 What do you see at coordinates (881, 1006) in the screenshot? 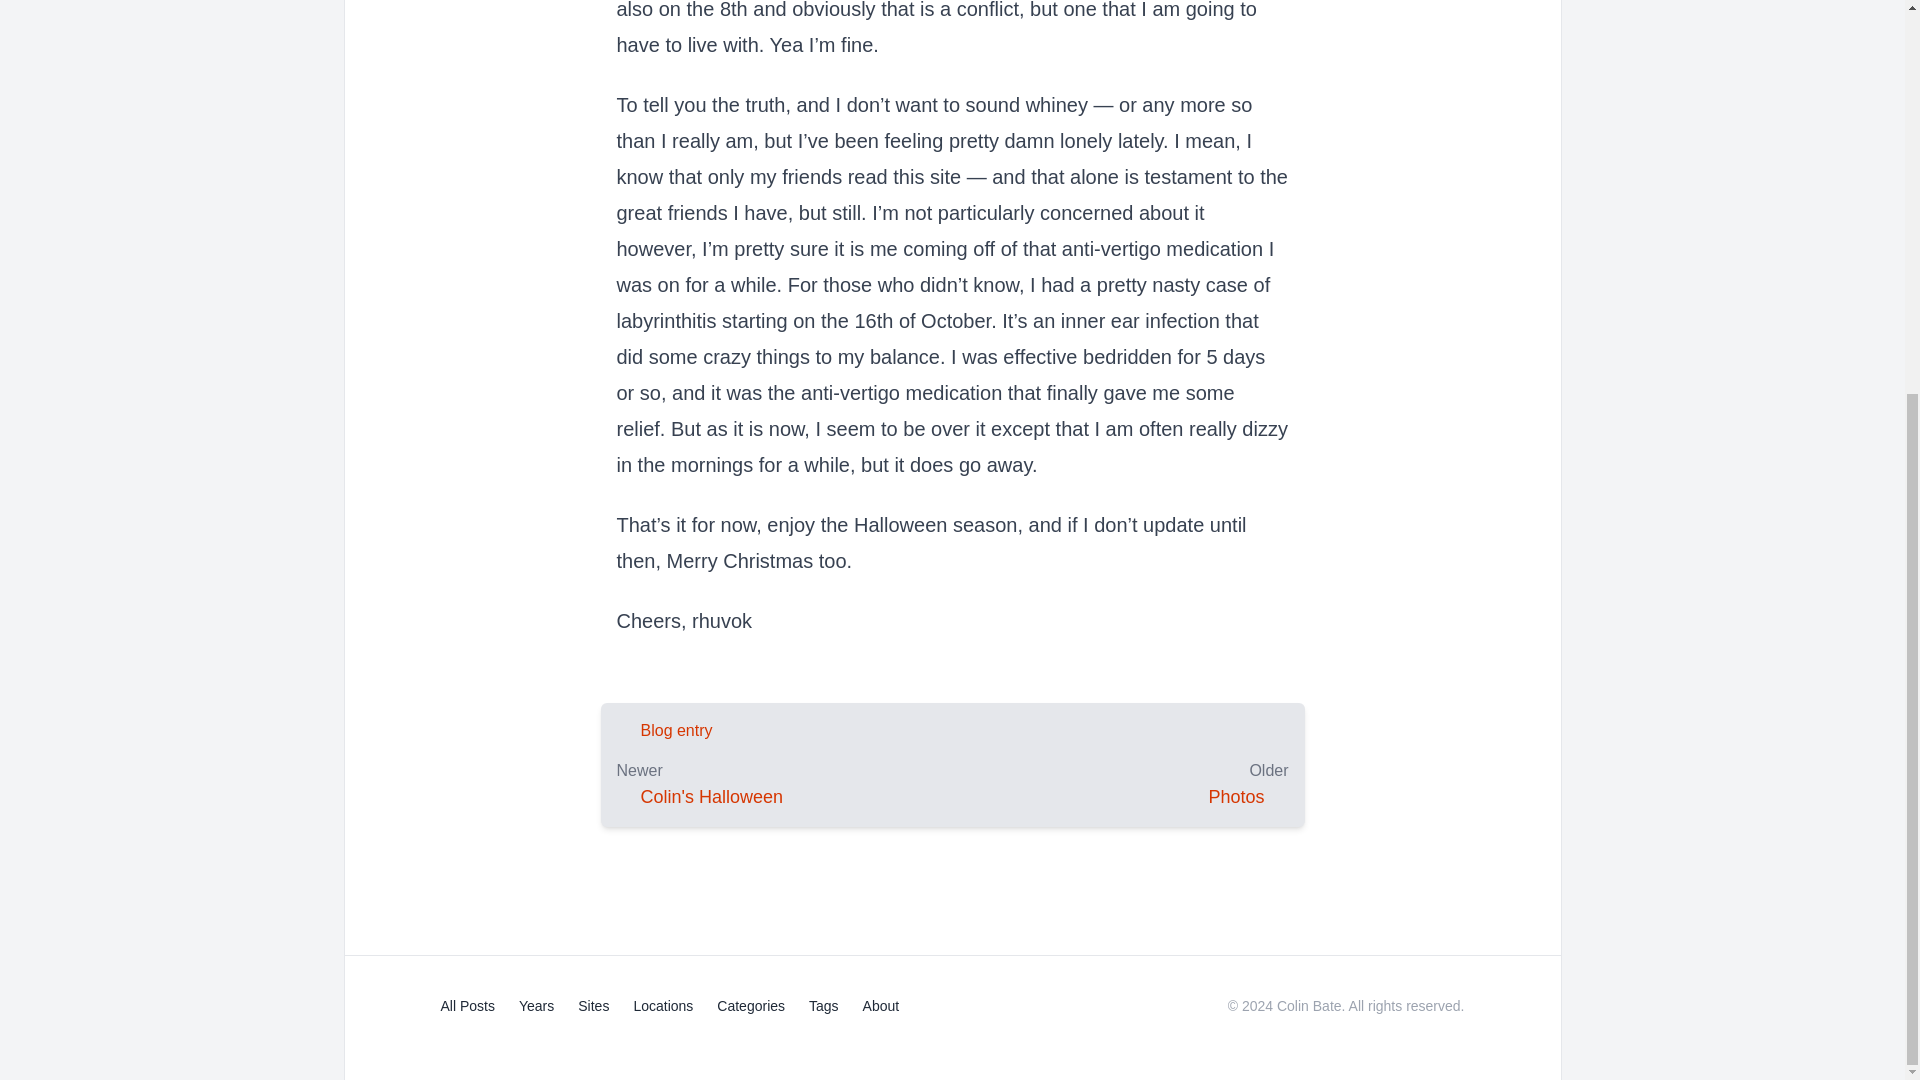
I see `About` at bounding box center [881, 1006].